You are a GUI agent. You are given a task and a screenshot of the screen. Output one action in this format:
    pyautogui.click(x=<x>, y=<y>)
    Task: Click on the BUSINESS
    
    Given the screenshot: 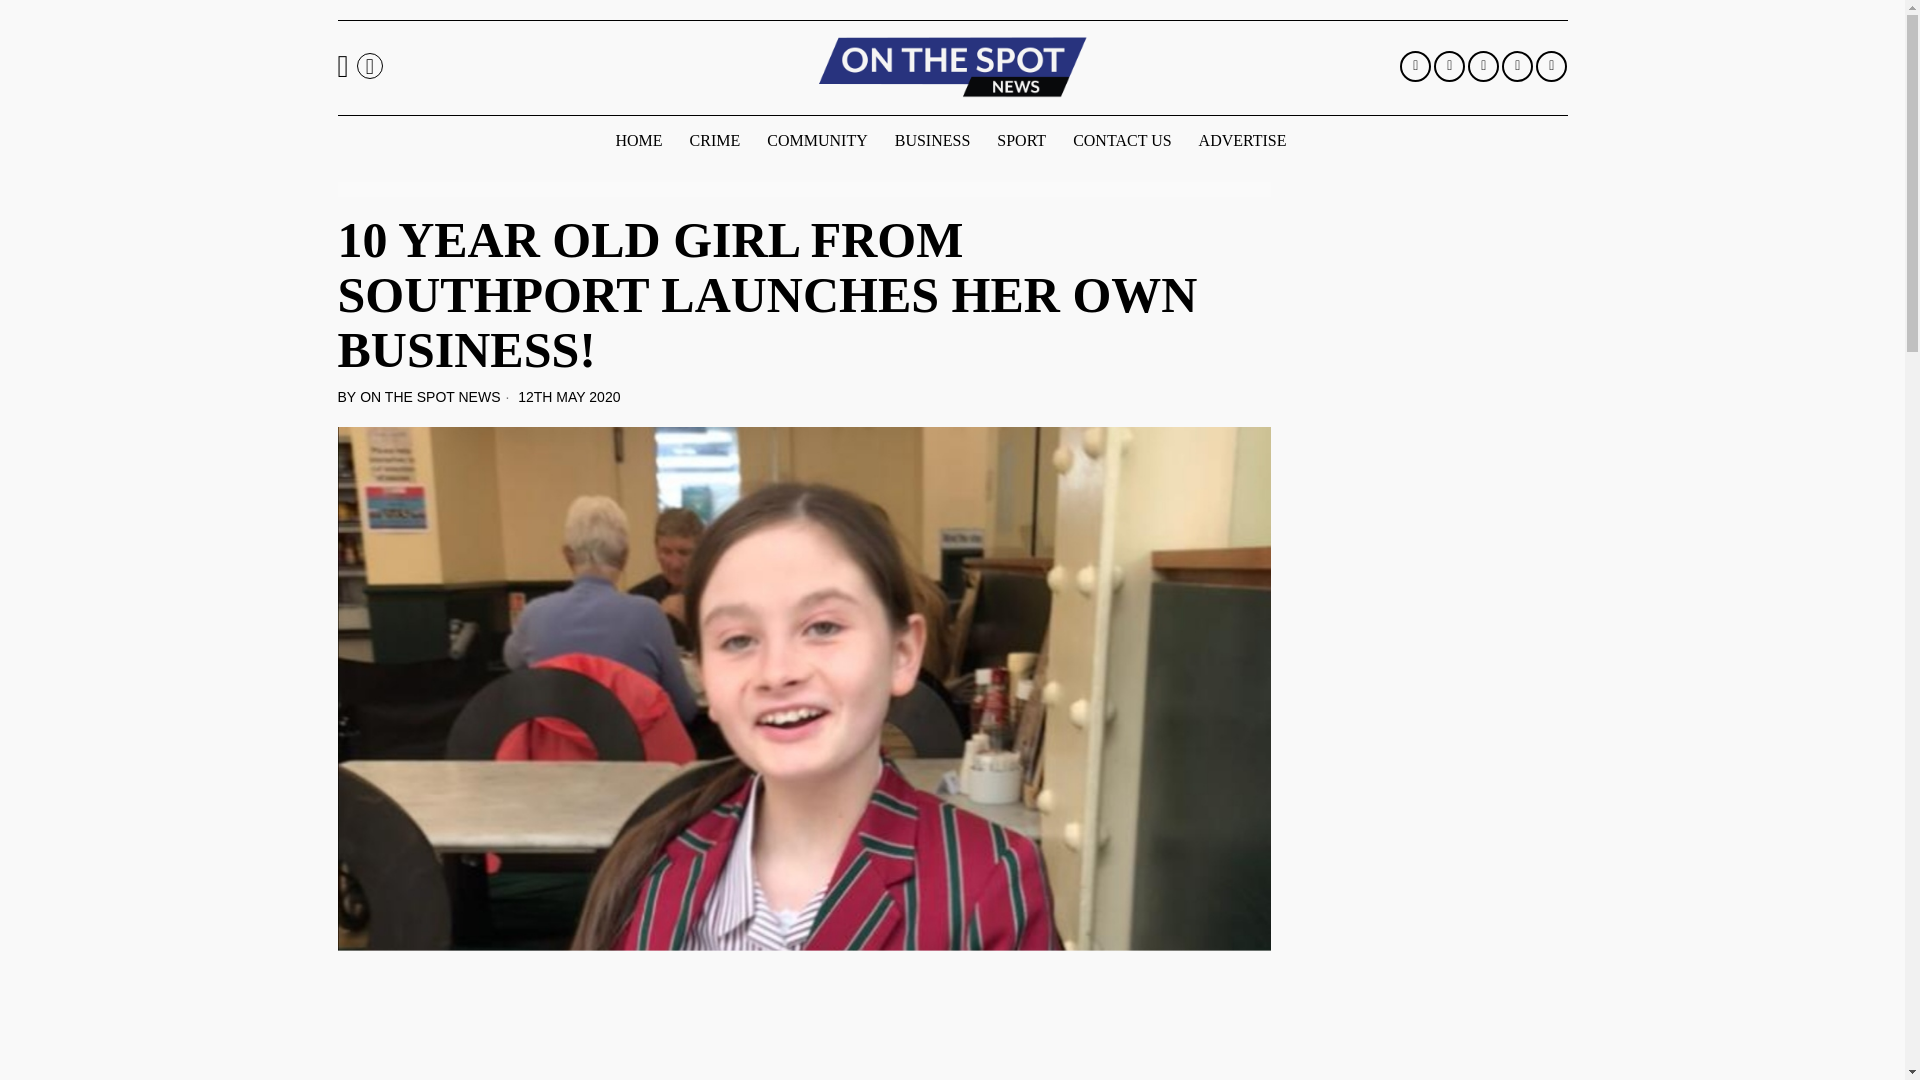 What is the action you would take?
    pyautogui.click(x=934, y=140)
    